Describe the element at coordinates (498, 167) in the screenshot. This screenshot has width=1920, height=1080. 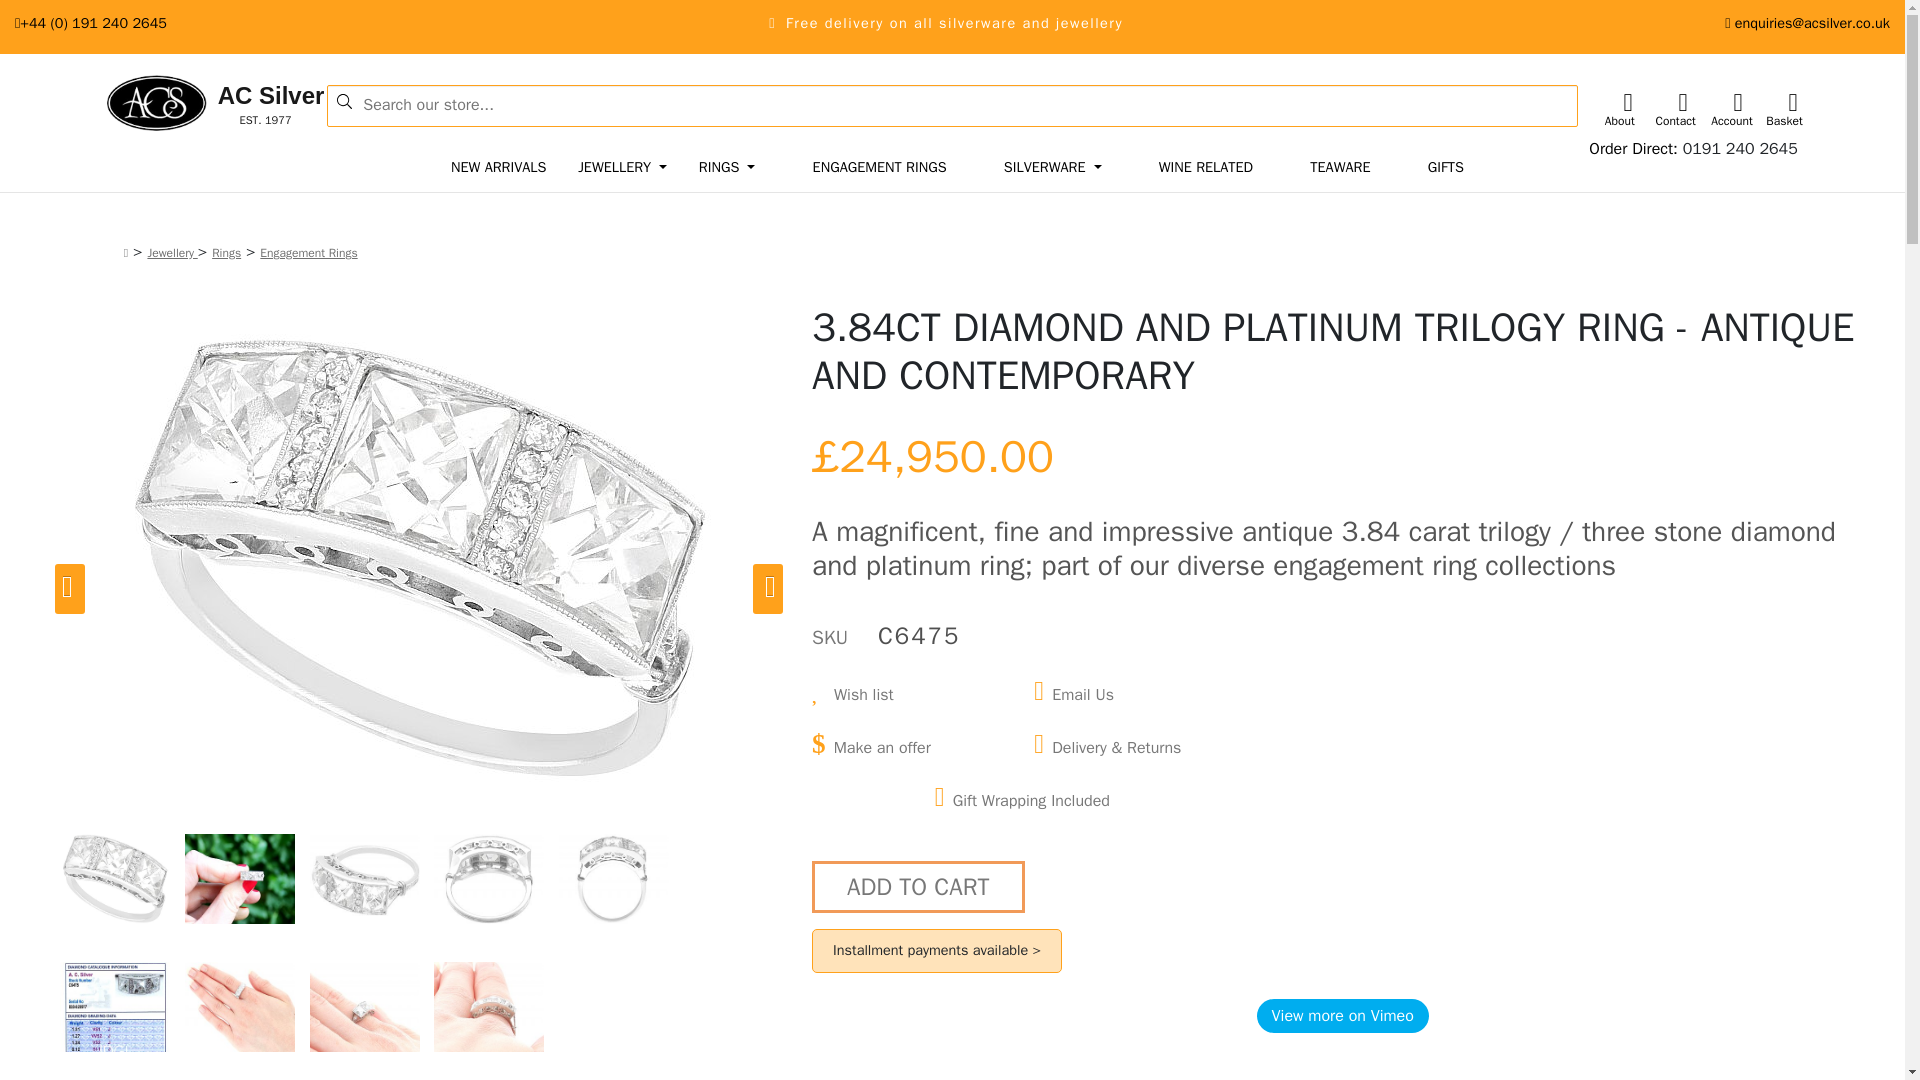
I see `0191 240 2645` at that location.